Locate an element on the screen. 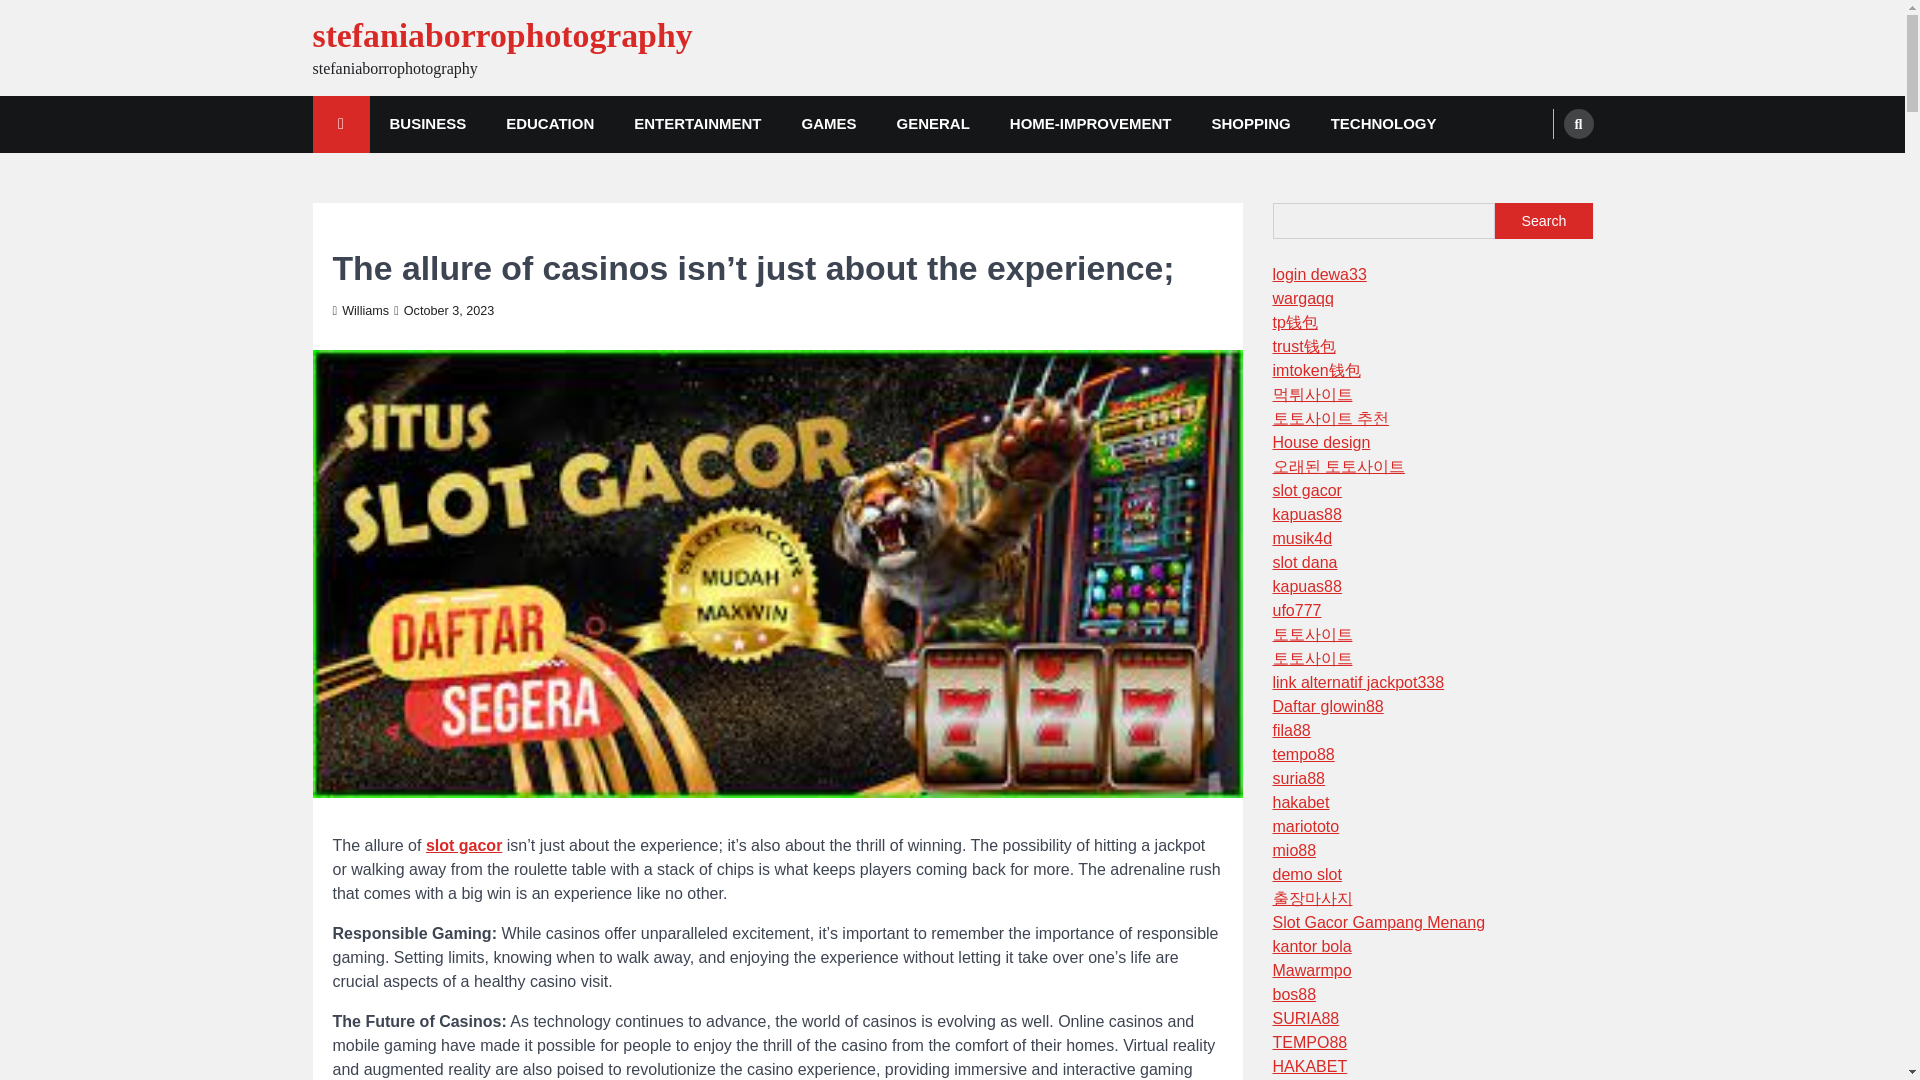  Search is located at coordinates (1540, 171).